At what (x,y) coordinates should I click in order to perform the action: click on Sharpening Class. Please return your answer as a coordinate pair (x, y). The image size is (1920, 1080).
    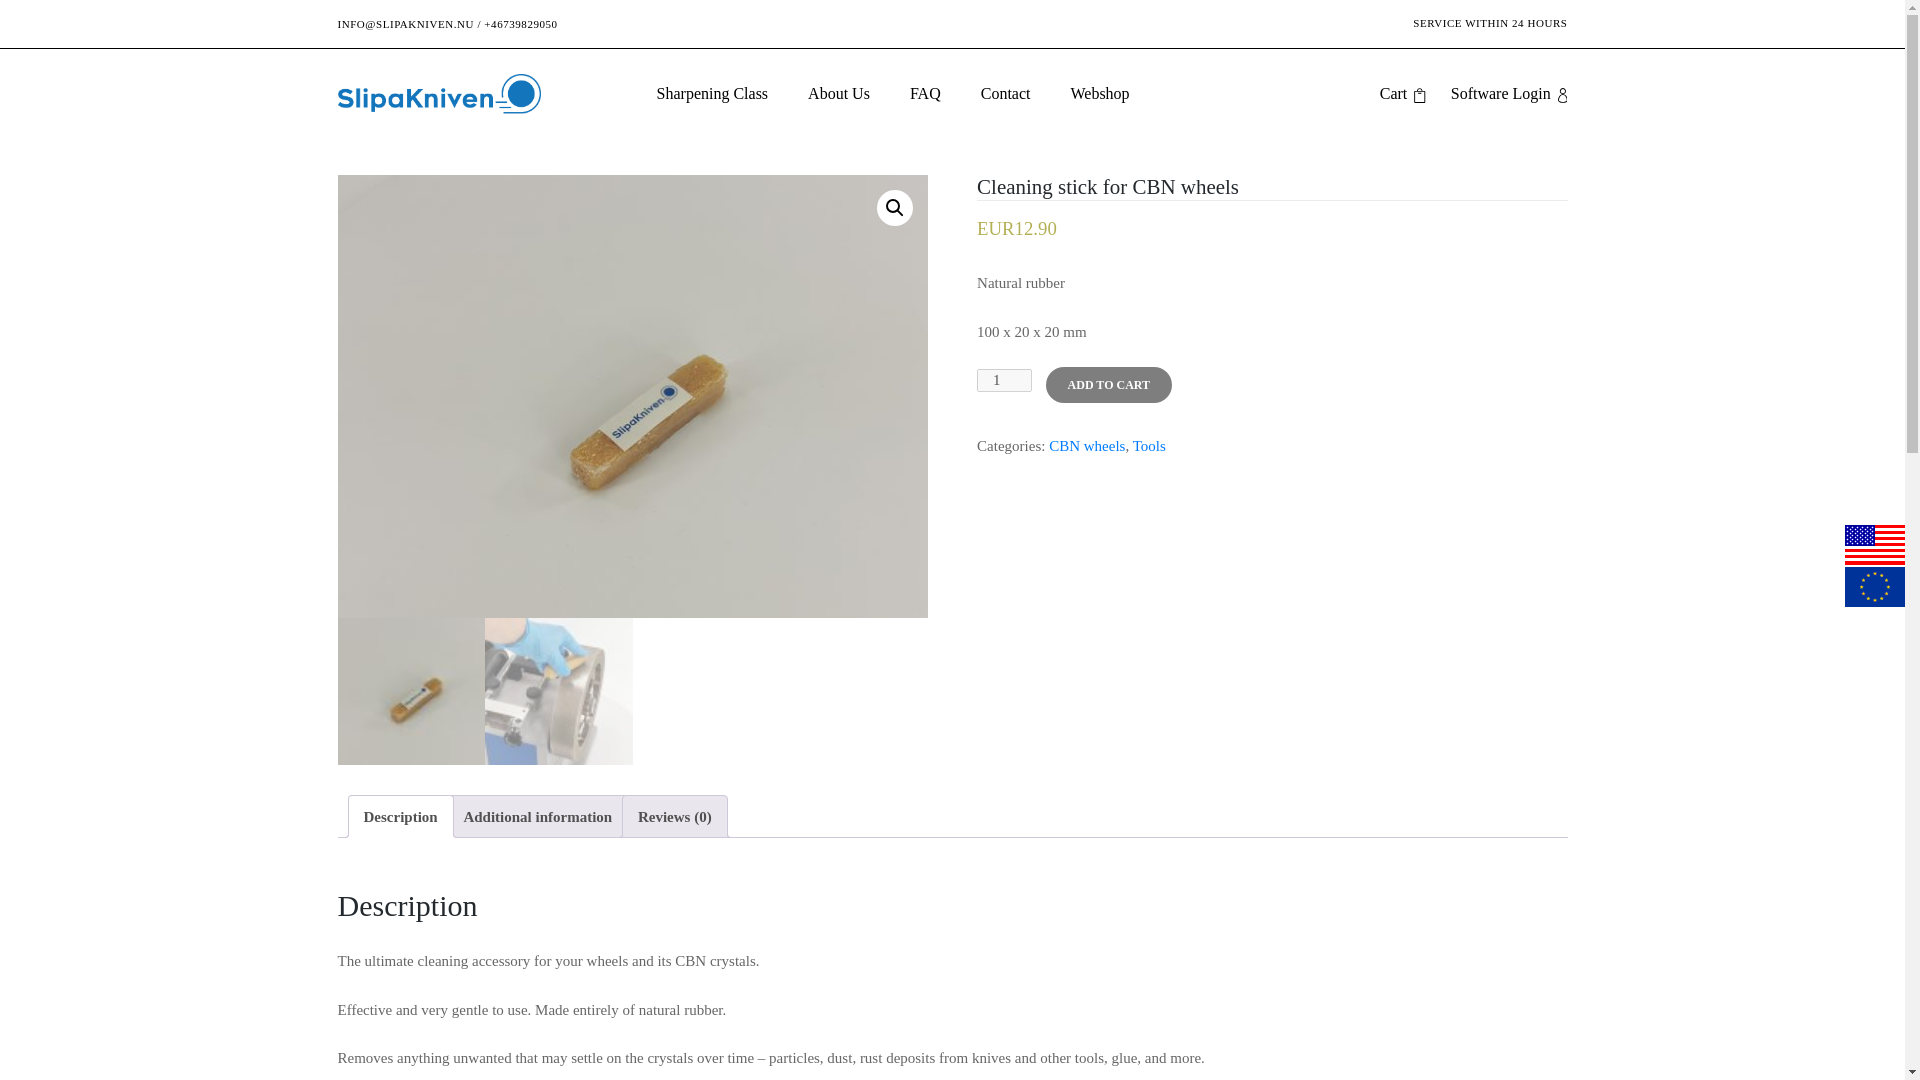
    Looking at the image, I should click on (712, 94).